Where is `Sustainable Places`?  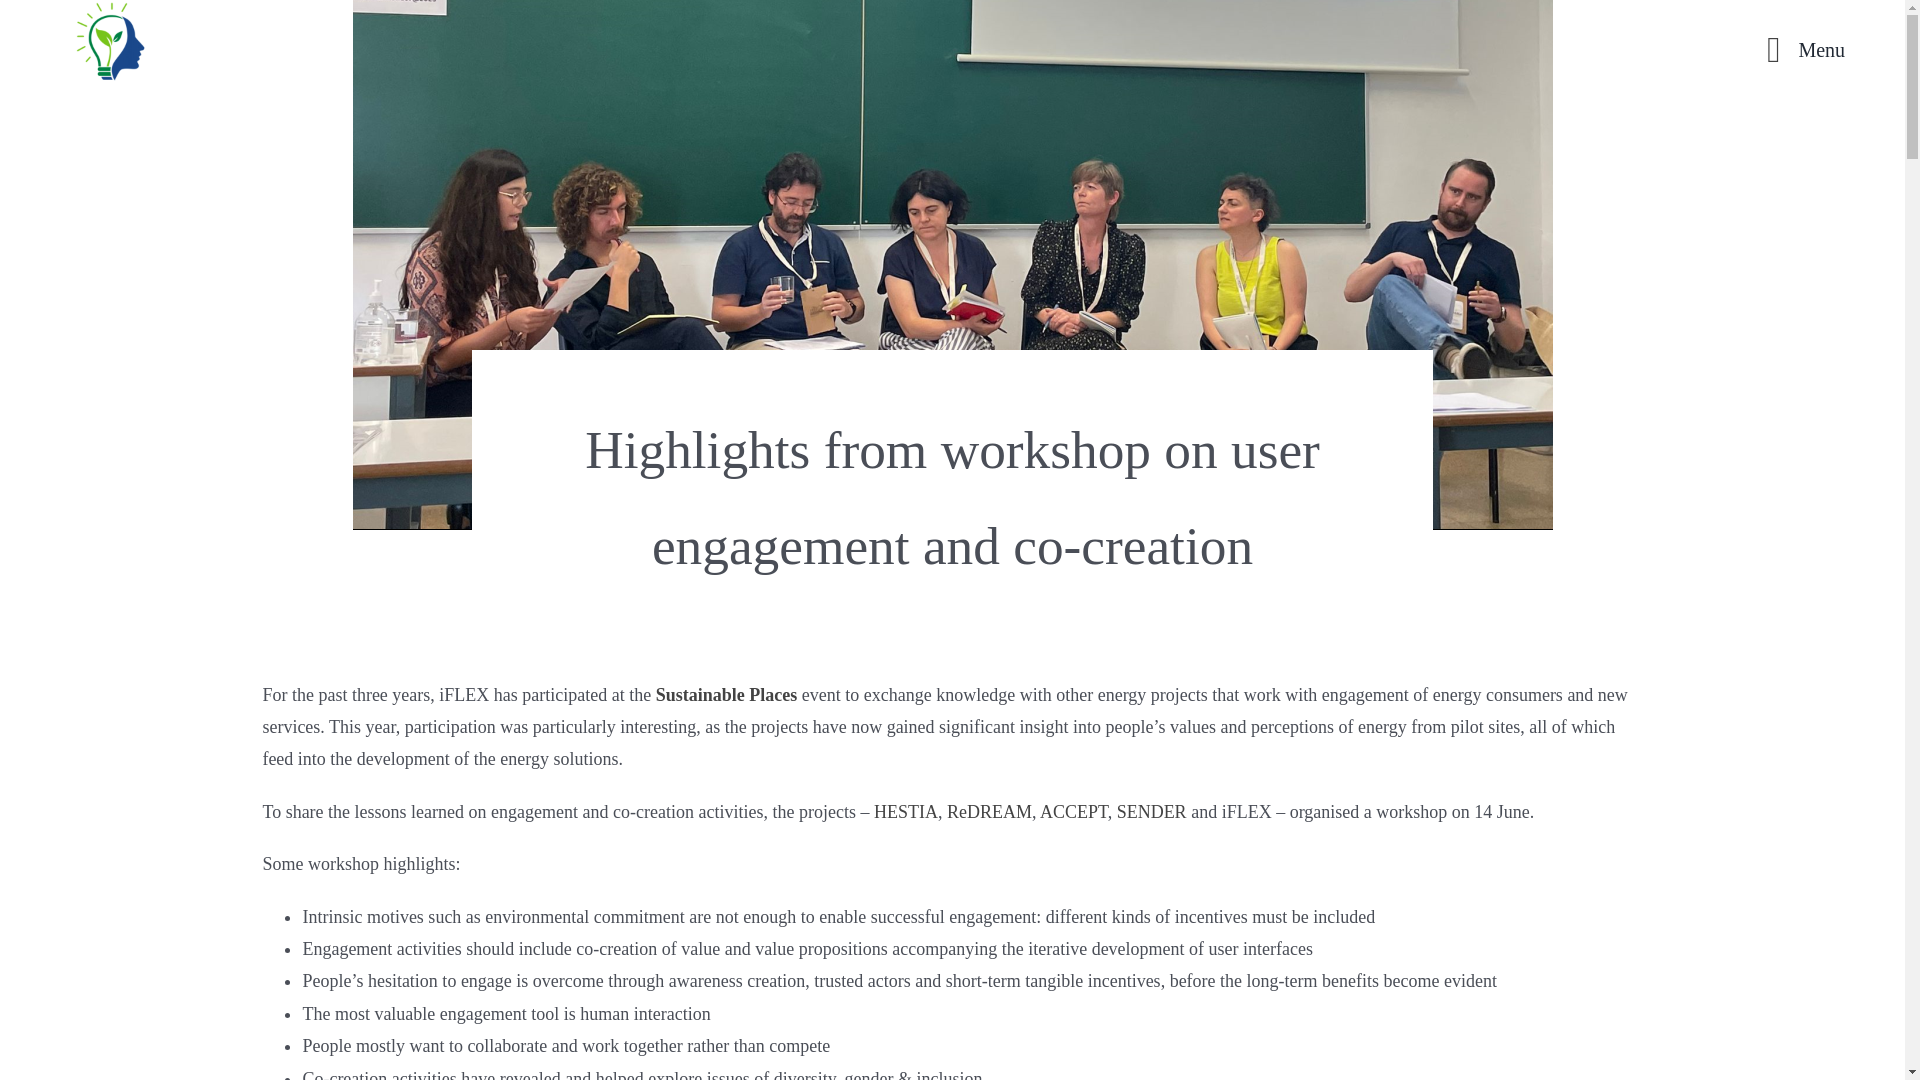
Sustainable Places is located at coordinates (727, 694).